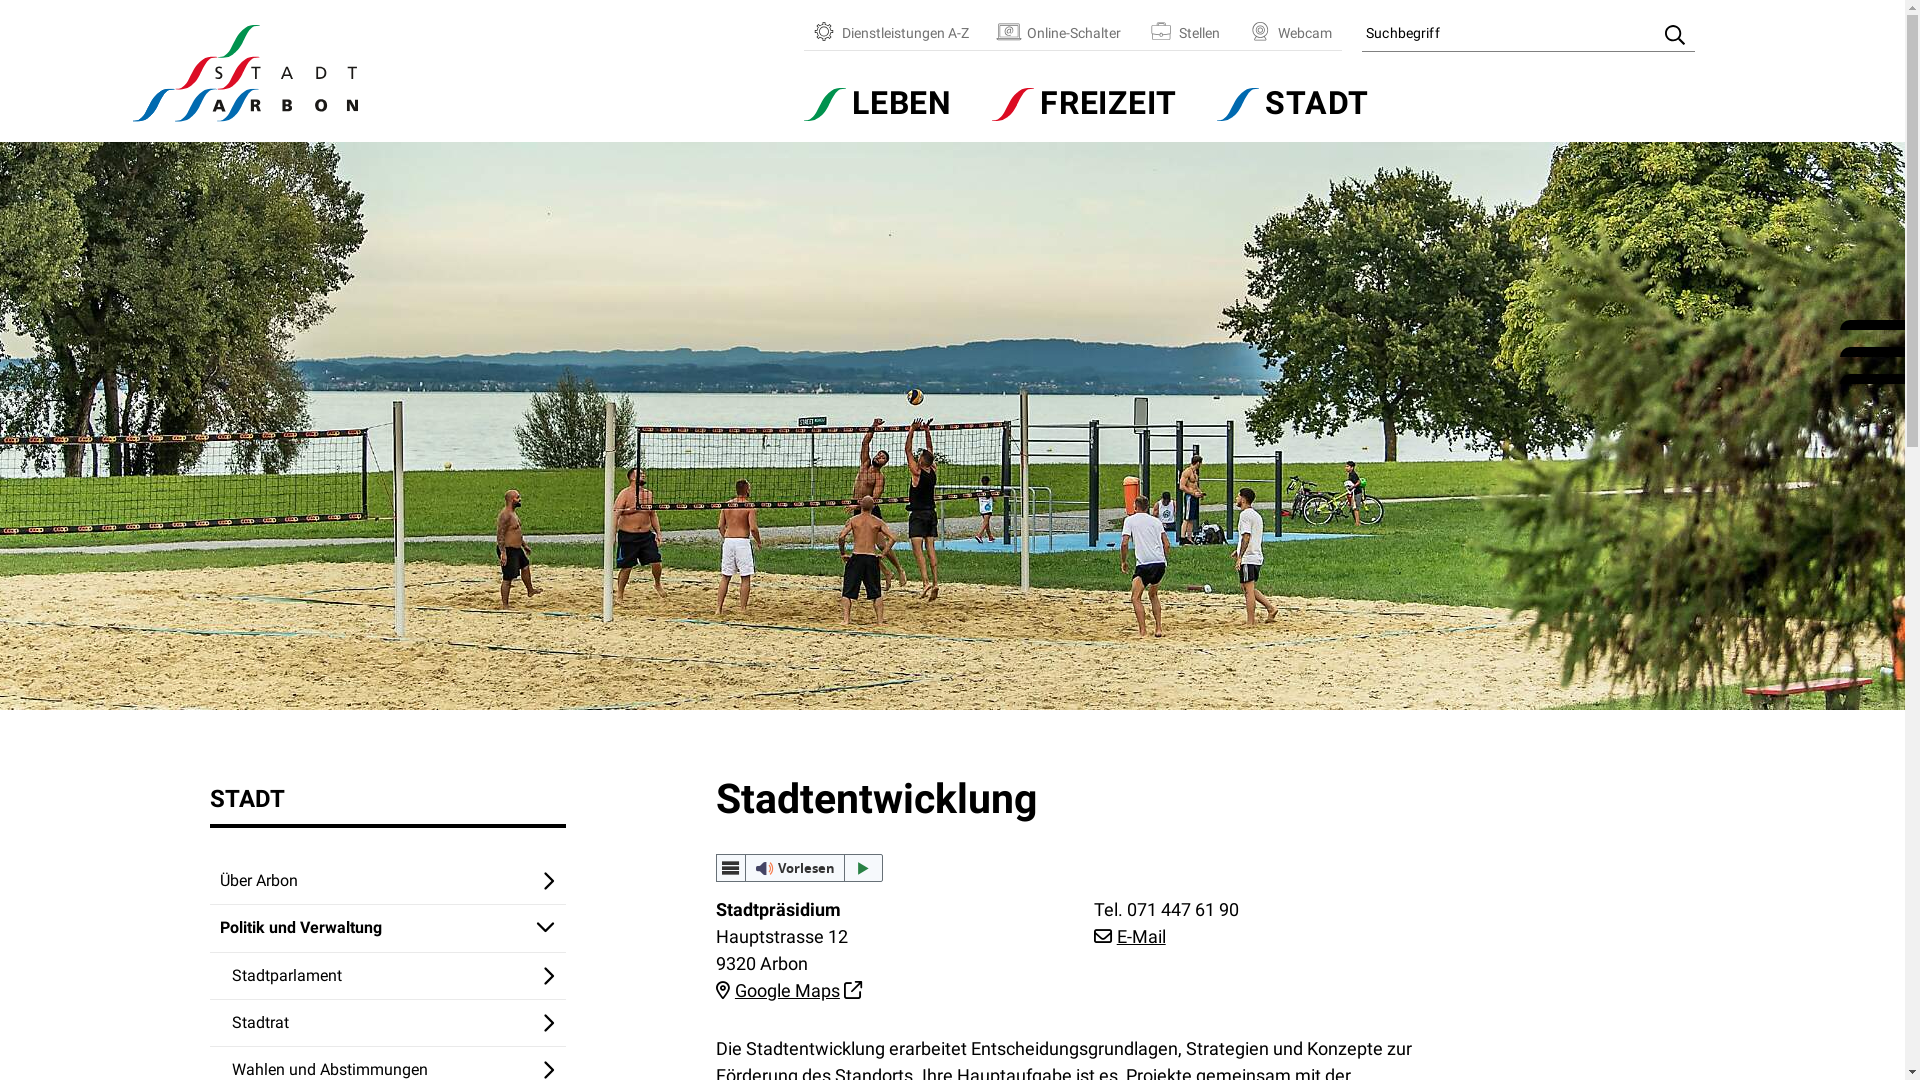  I want to click on Politik und Verwaltung, so click(388, 928).